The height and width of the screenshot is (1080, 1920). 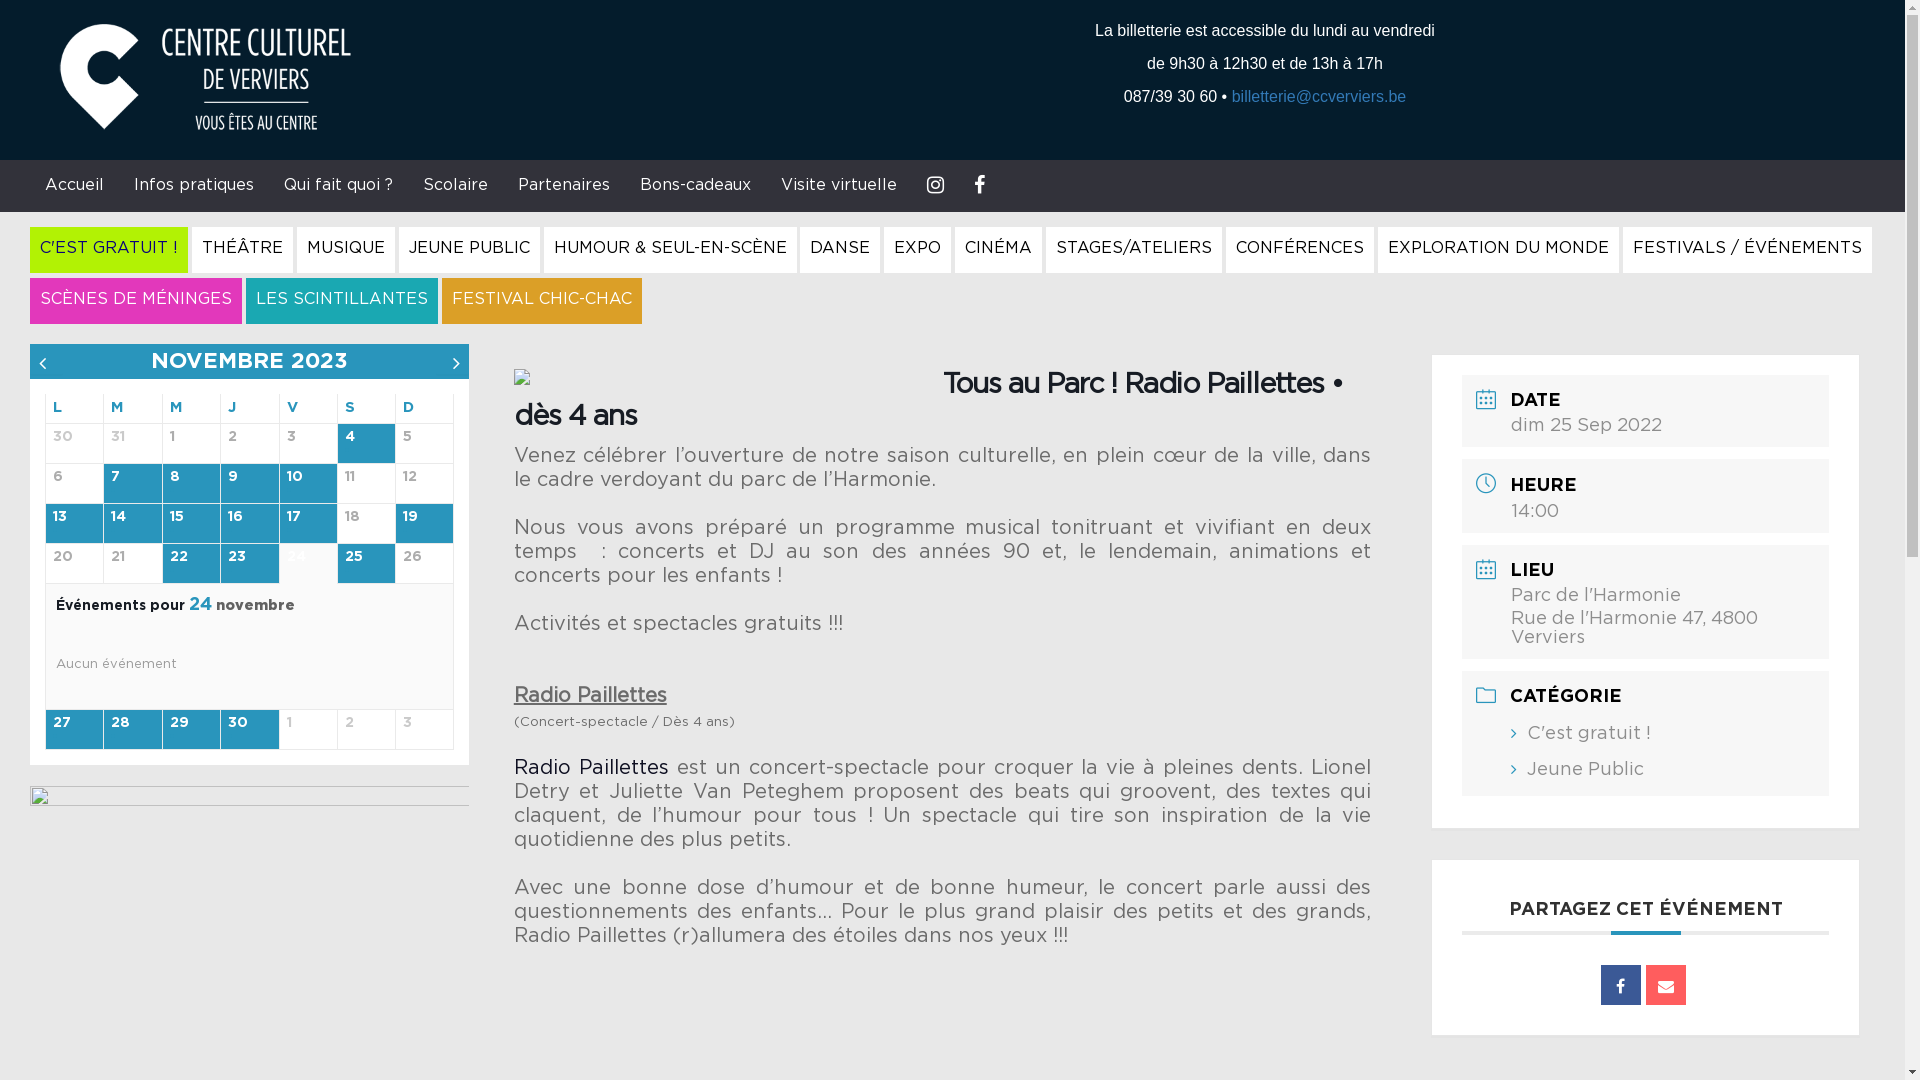 I want to click on 25, so click(x=366, y=564).